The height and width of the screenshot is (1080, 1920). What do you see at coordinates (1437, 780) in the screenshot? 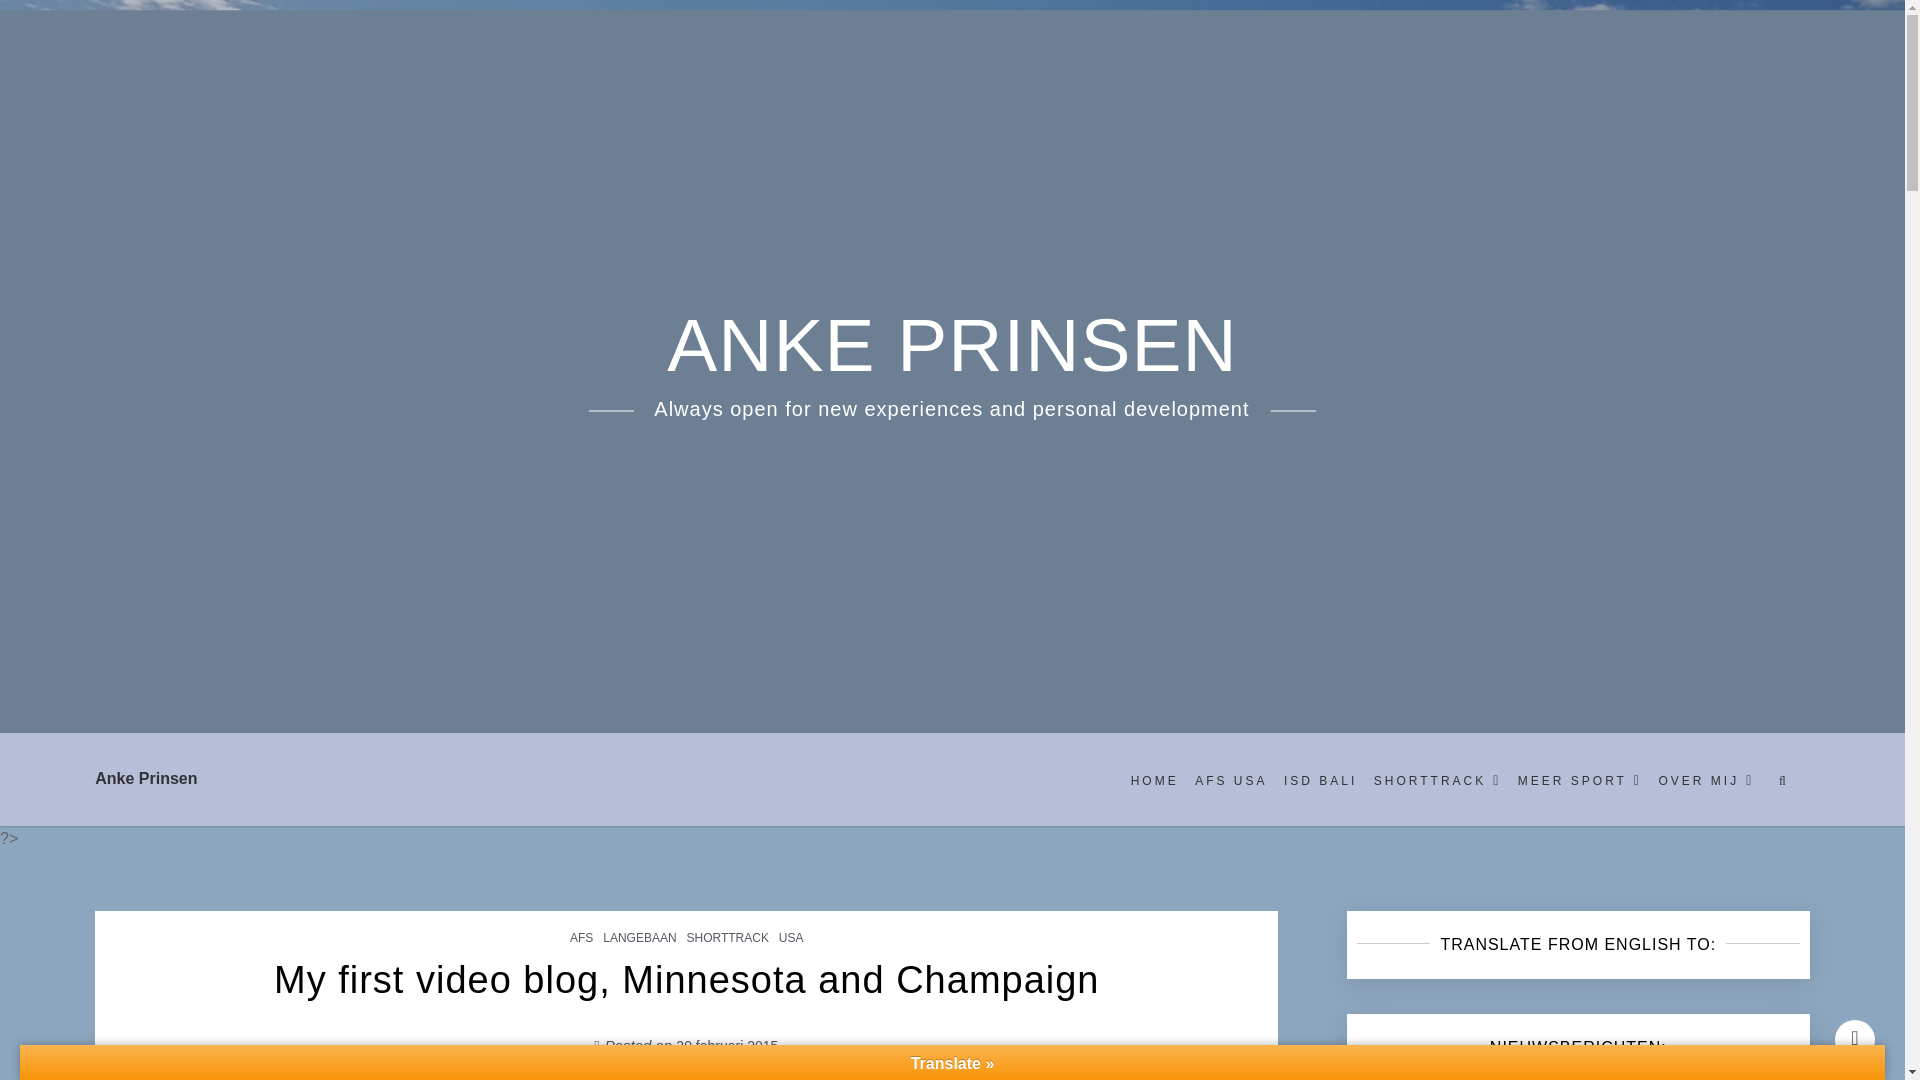
I see `SHORTTRACK` at bounding box center [1437, 780].